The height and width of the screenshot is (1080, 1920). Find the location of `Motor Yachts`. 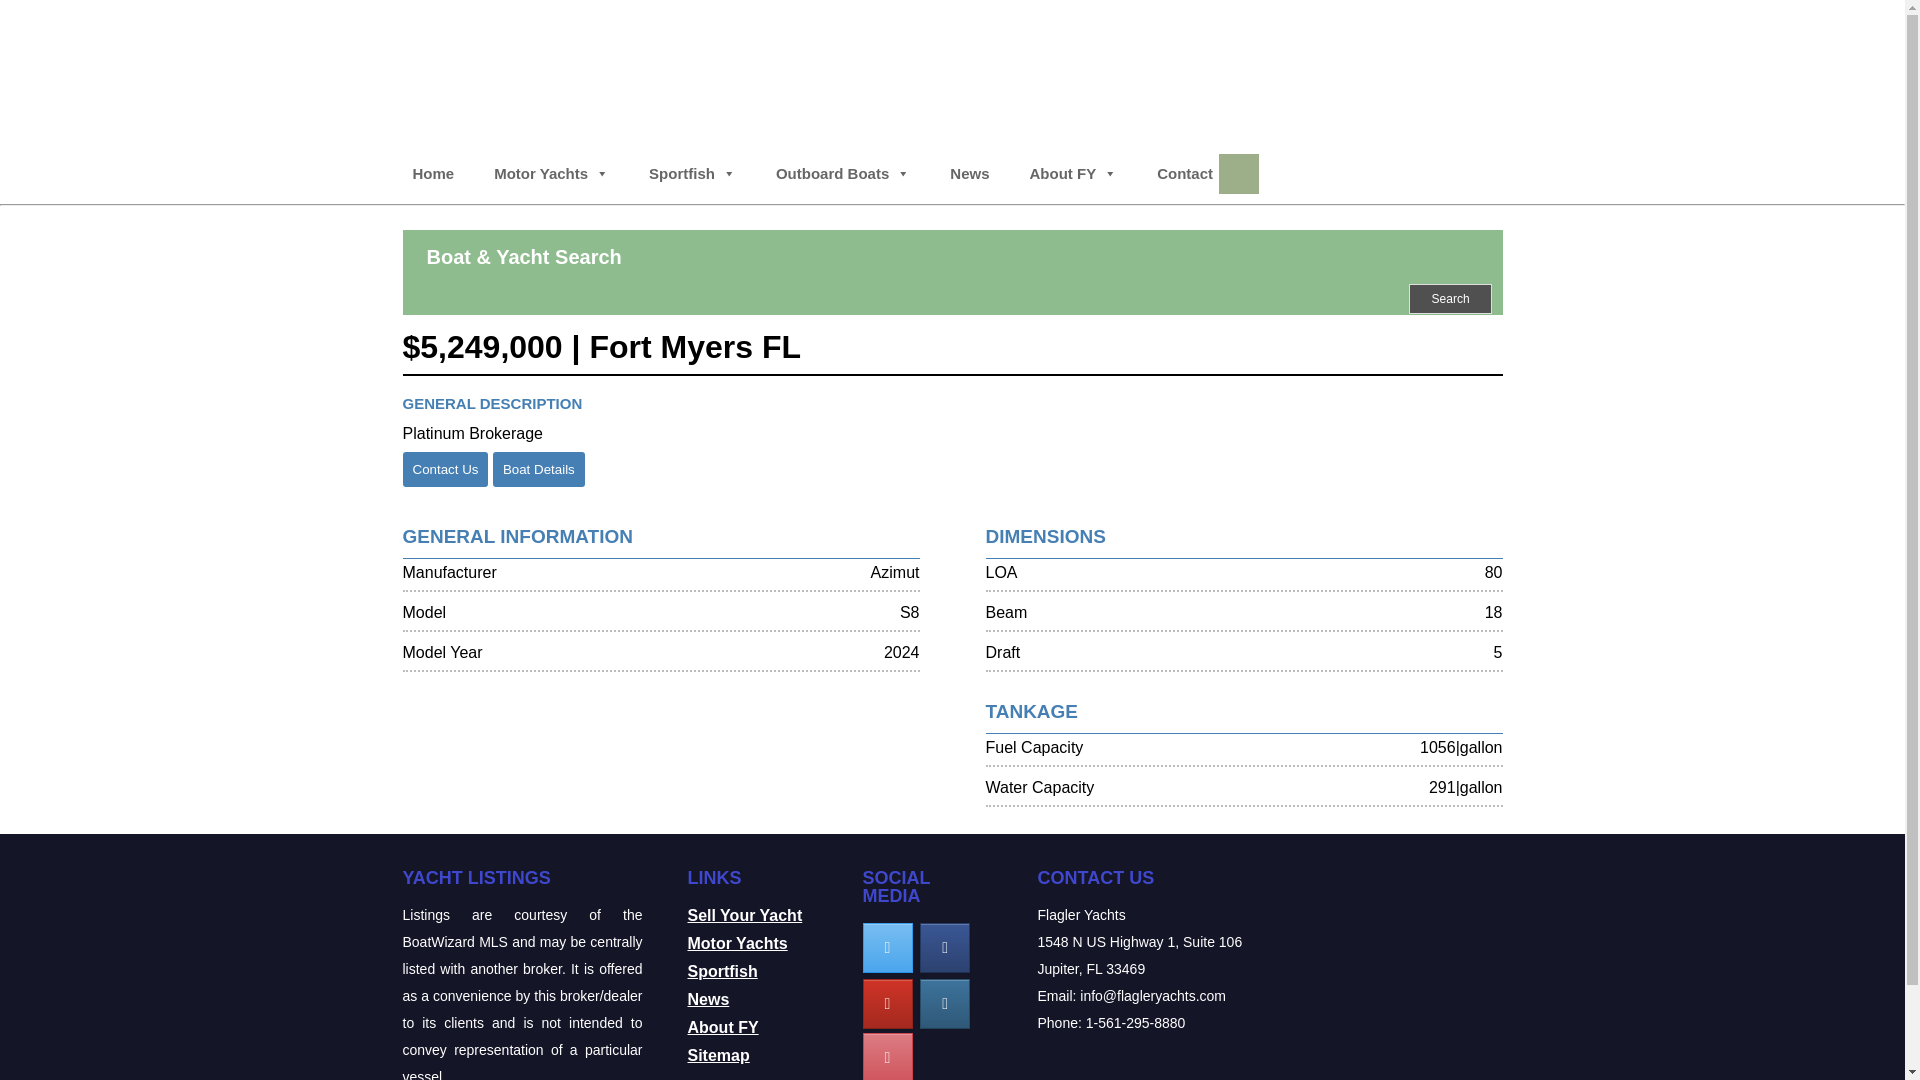

Motor Yachts is located at coordinates (550, 174).